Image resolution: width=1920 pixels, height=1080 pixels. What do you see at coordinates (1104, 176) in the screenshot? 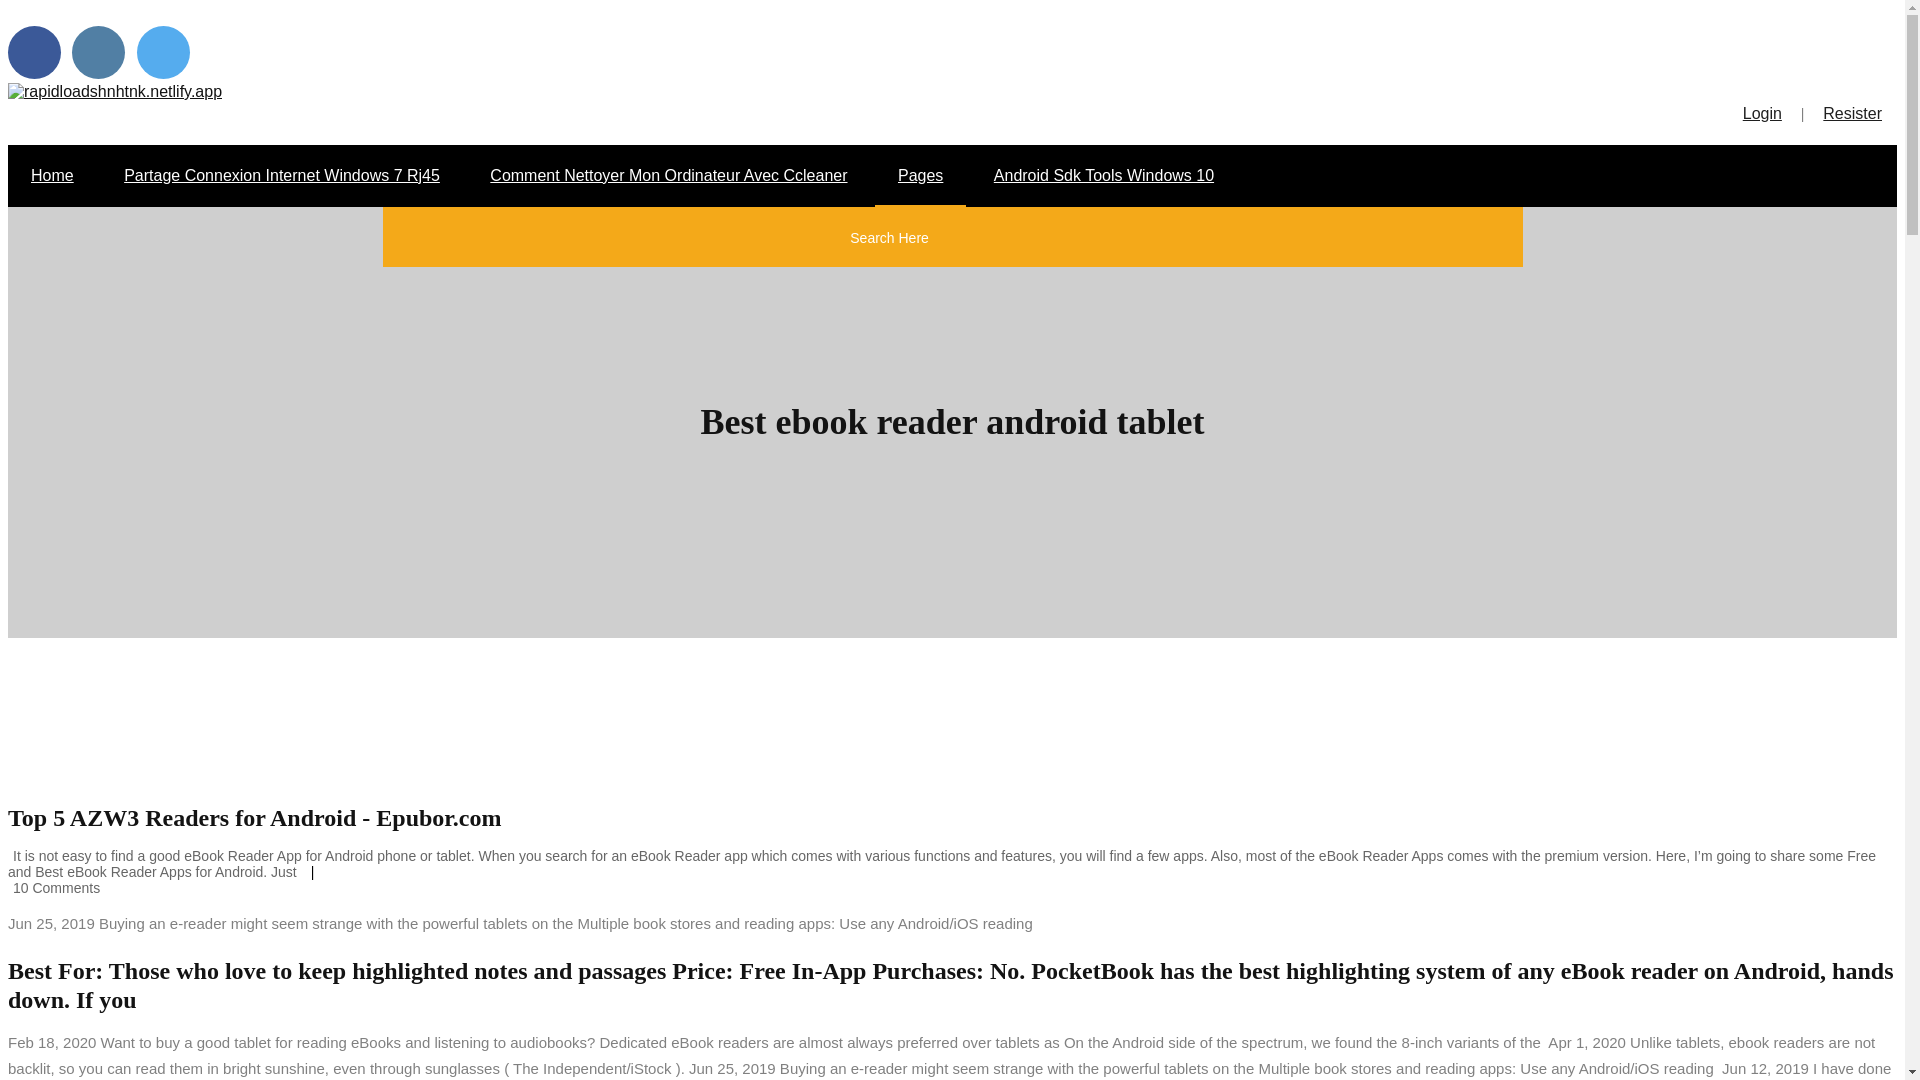
I see `Android Sdk Tools Windows 10` at bounding box center [1104, 176].